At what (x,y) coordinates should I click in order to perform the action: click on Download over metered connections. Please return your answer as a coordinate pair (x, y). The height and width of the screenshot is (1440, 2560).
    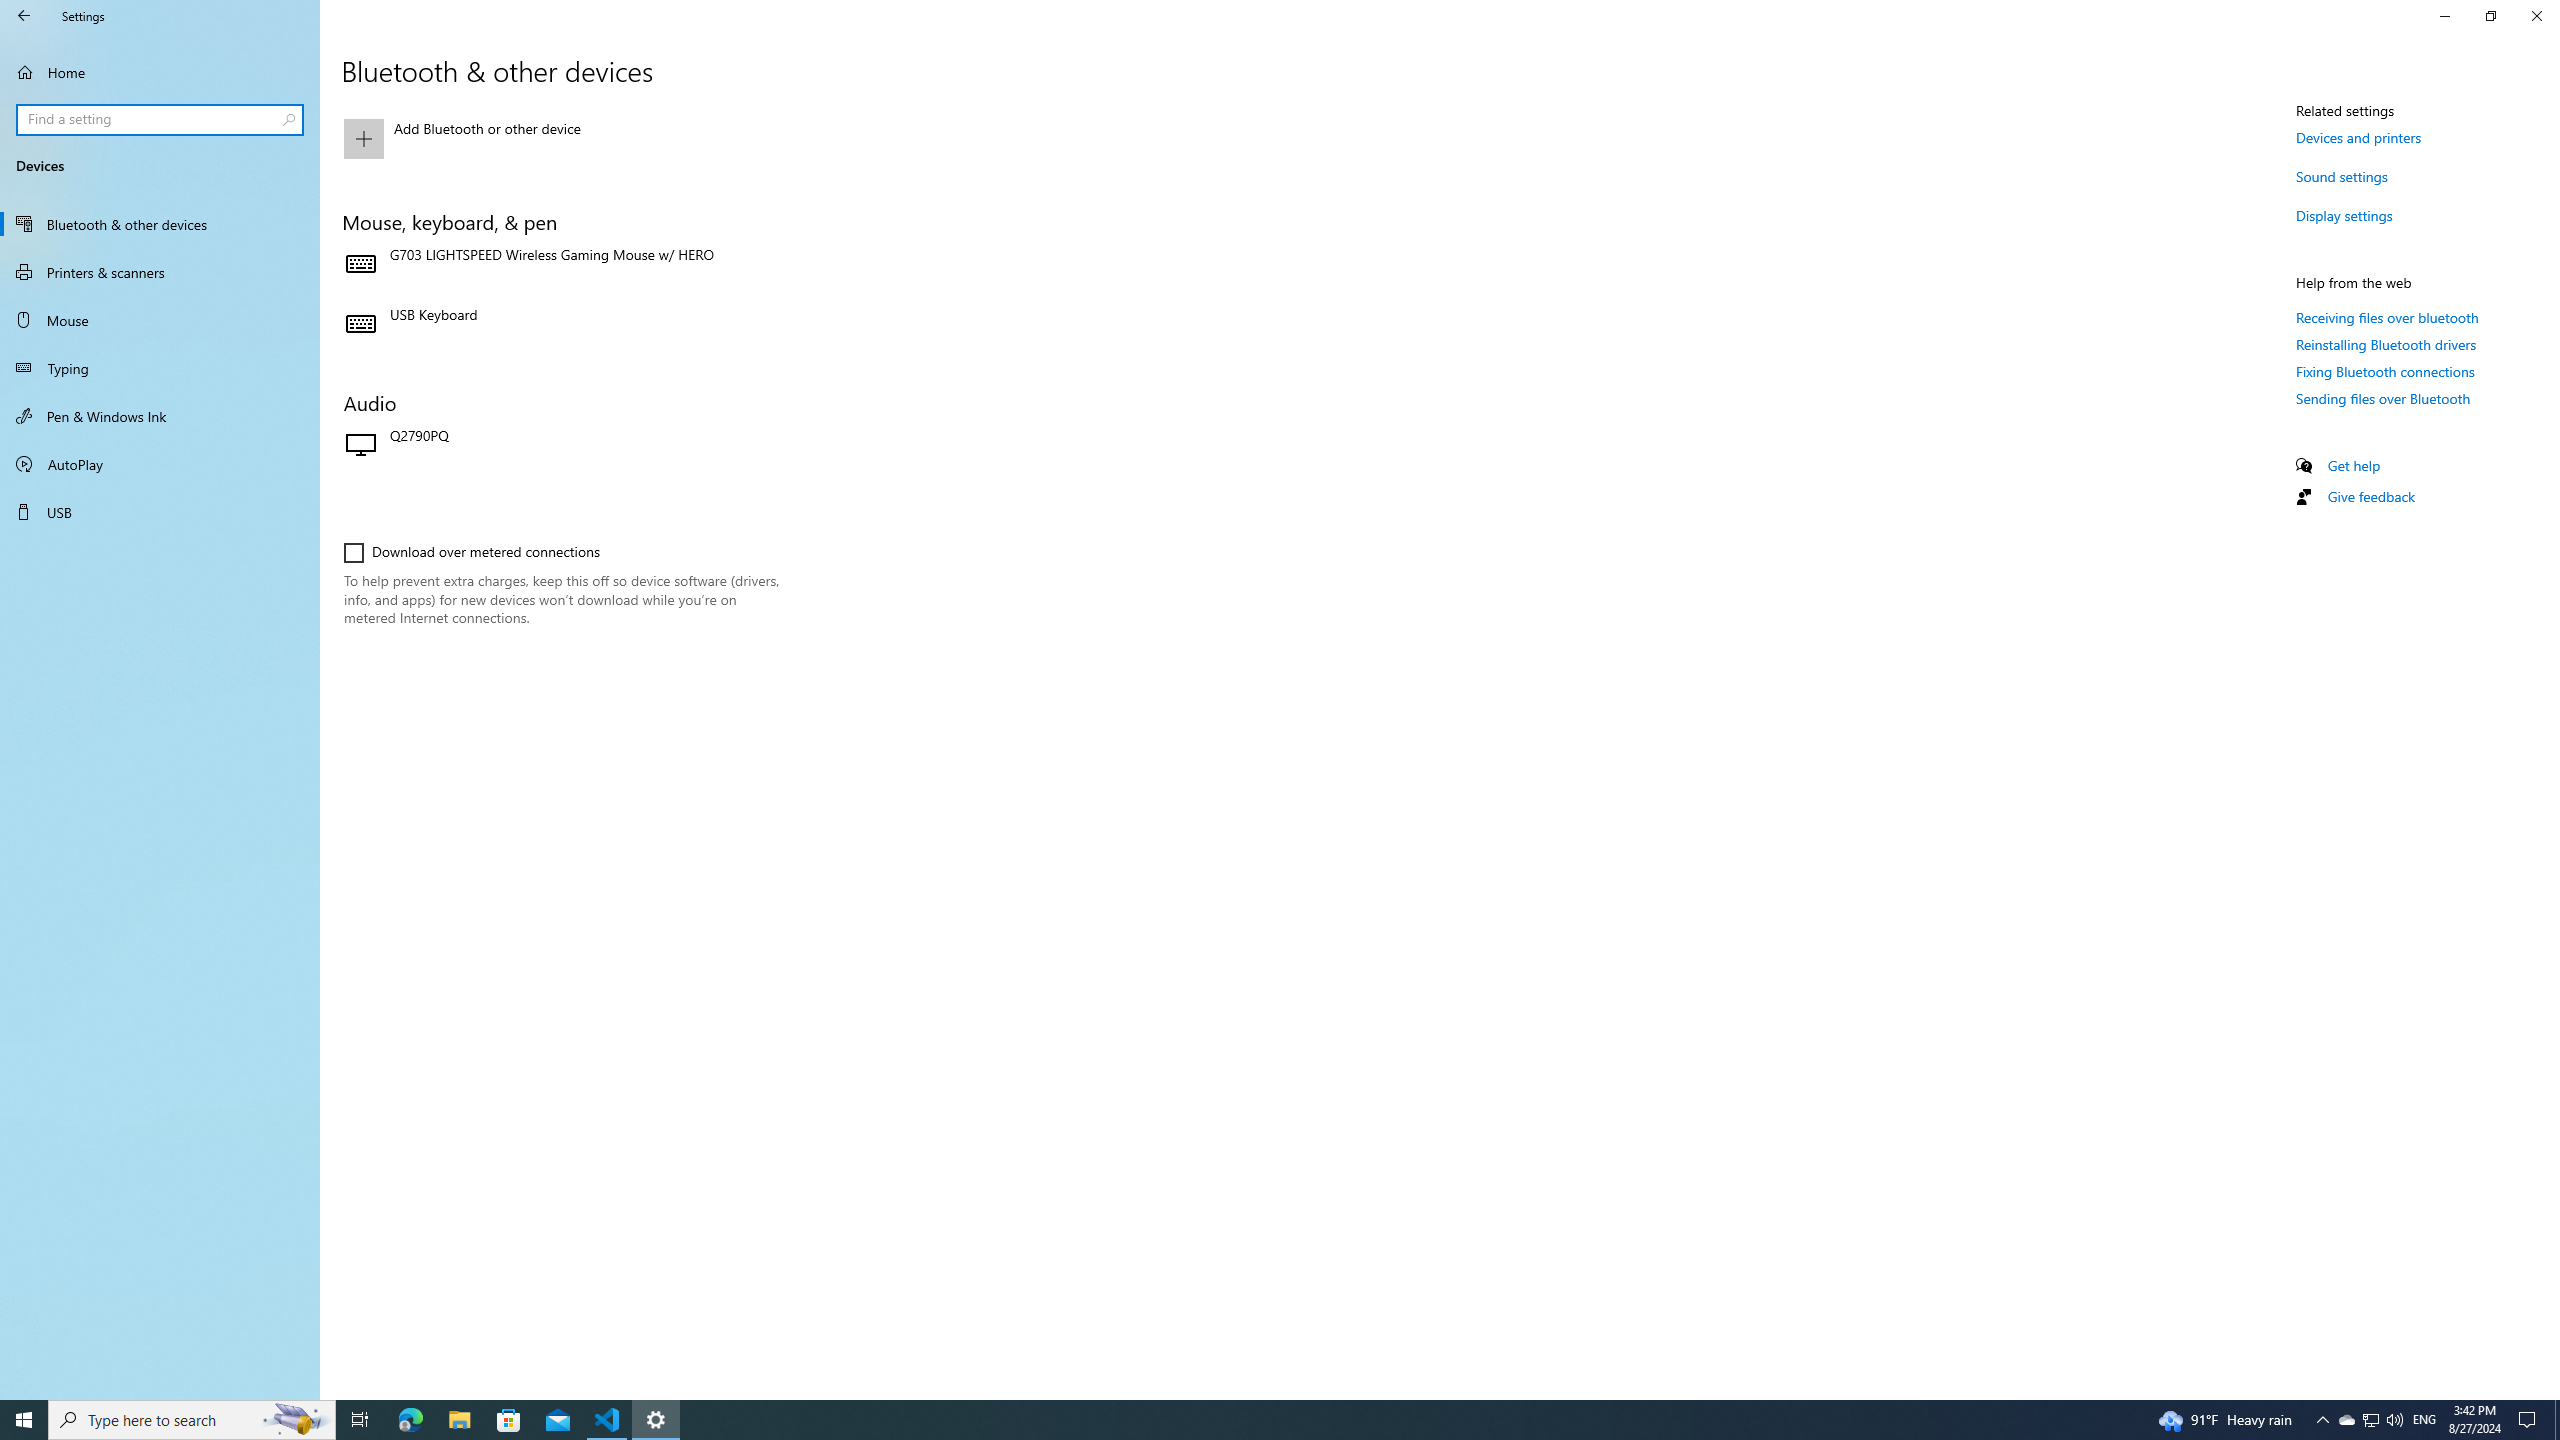
    Looking at the image, I should click on (472, 552).